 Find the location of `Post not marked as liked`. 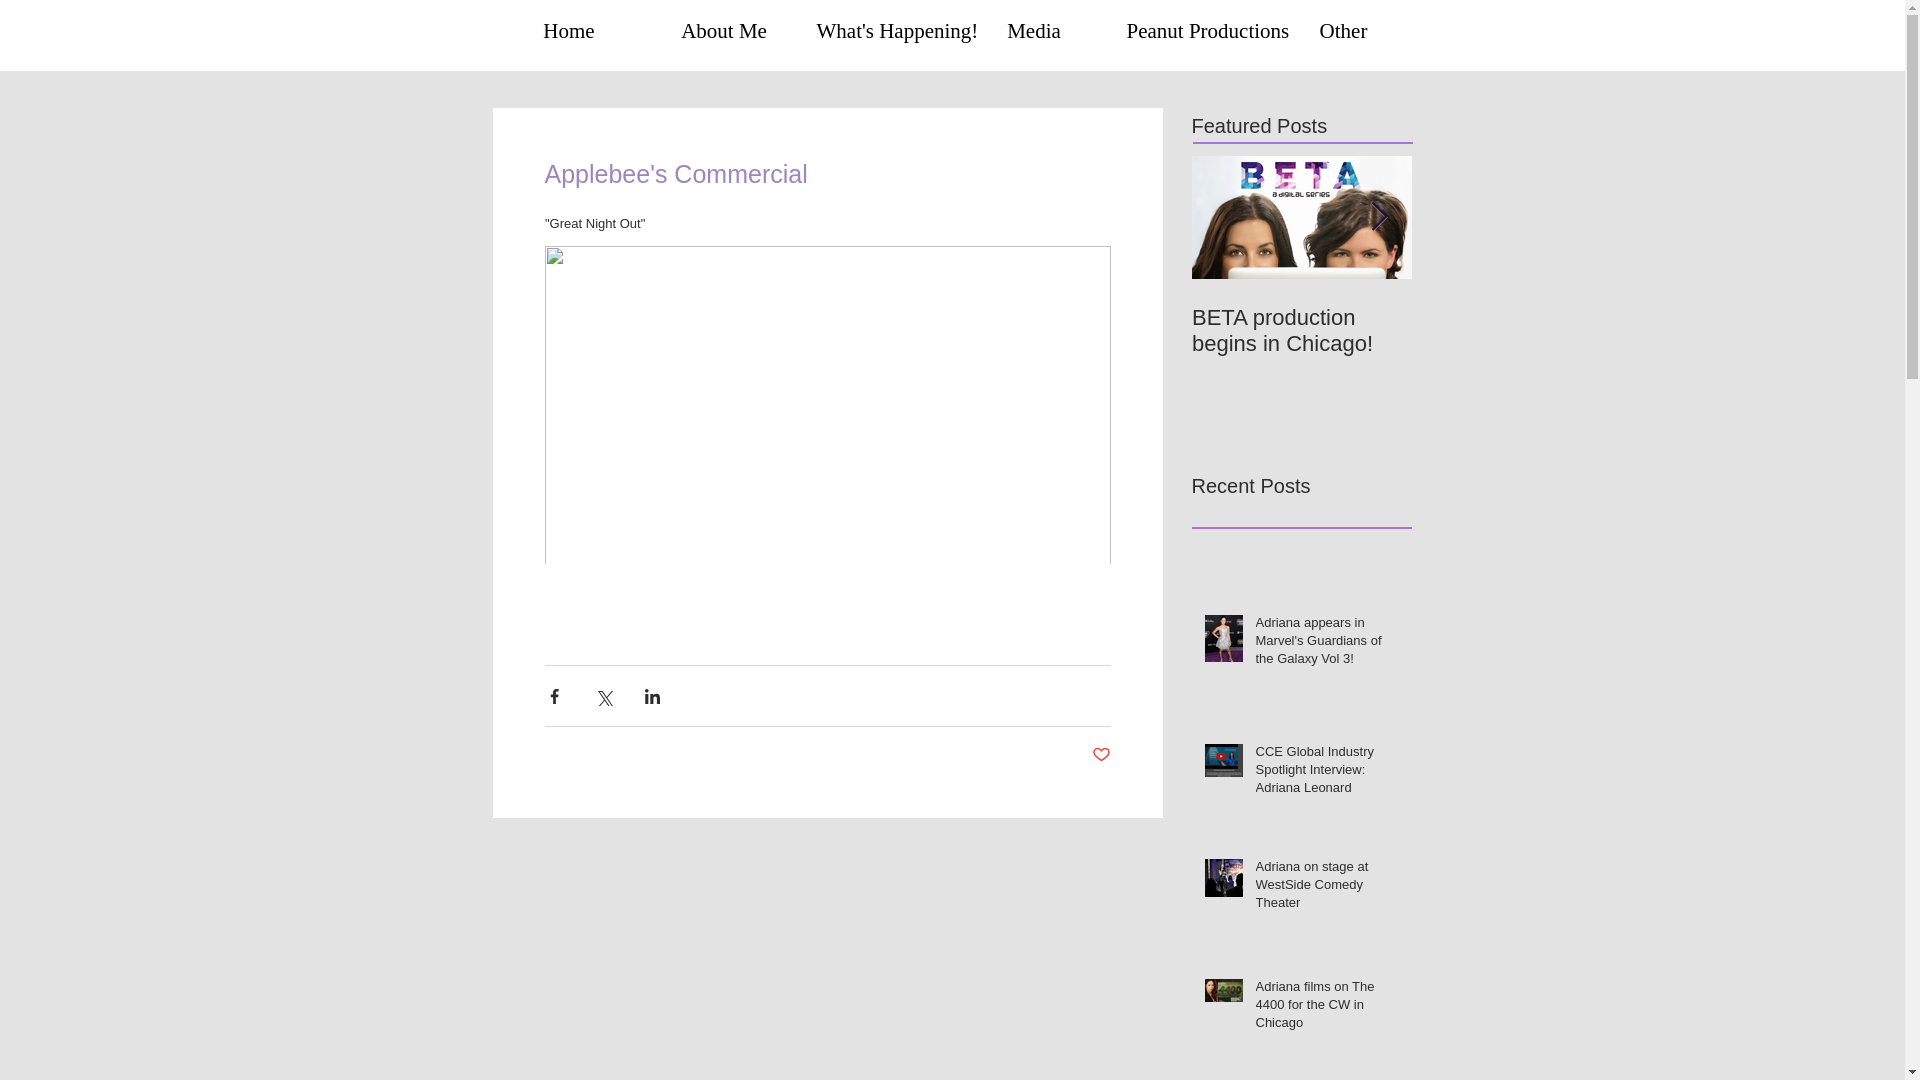

Post not marked as liked is located at coordinates (1102, 755).